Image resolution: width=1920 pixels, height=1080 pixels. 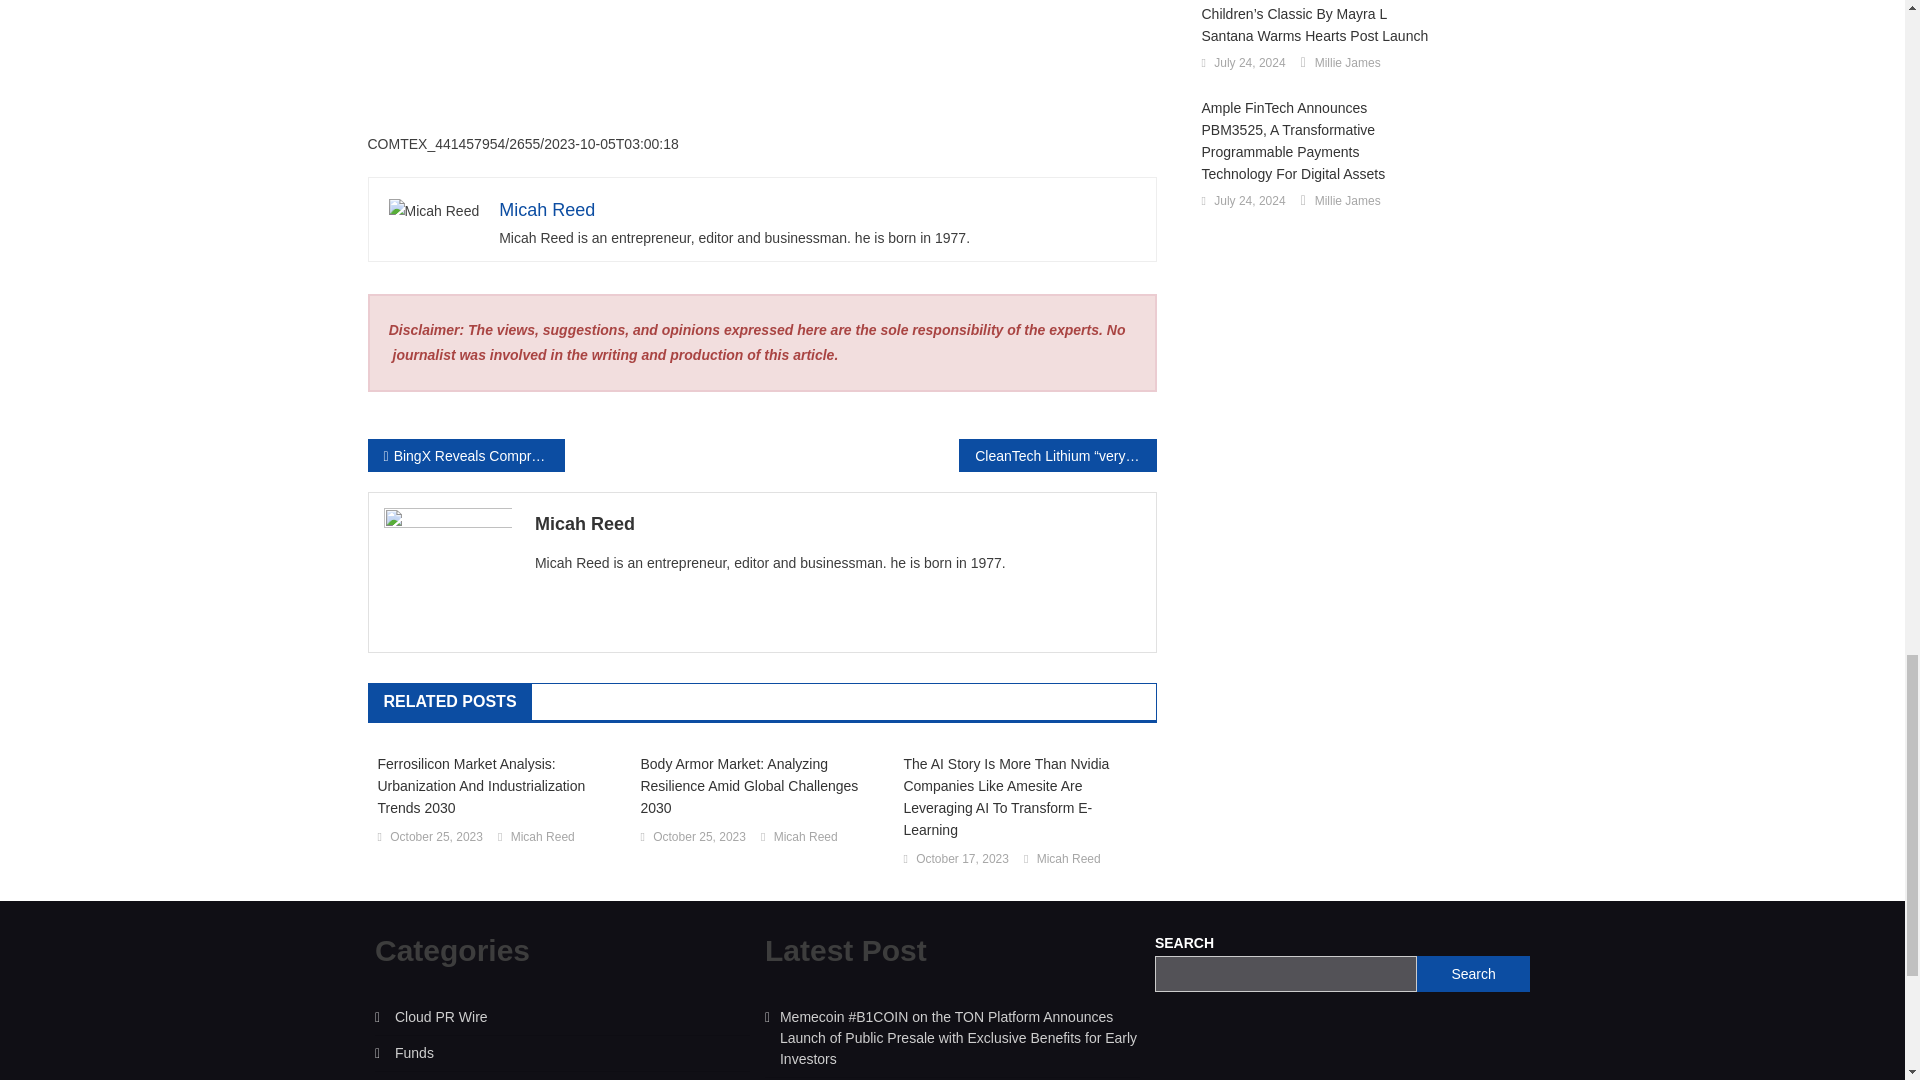 What do you see at coordinates (542, 838) in the screenshot?
I see `Micah Reed` at bounding box center [542, 838].